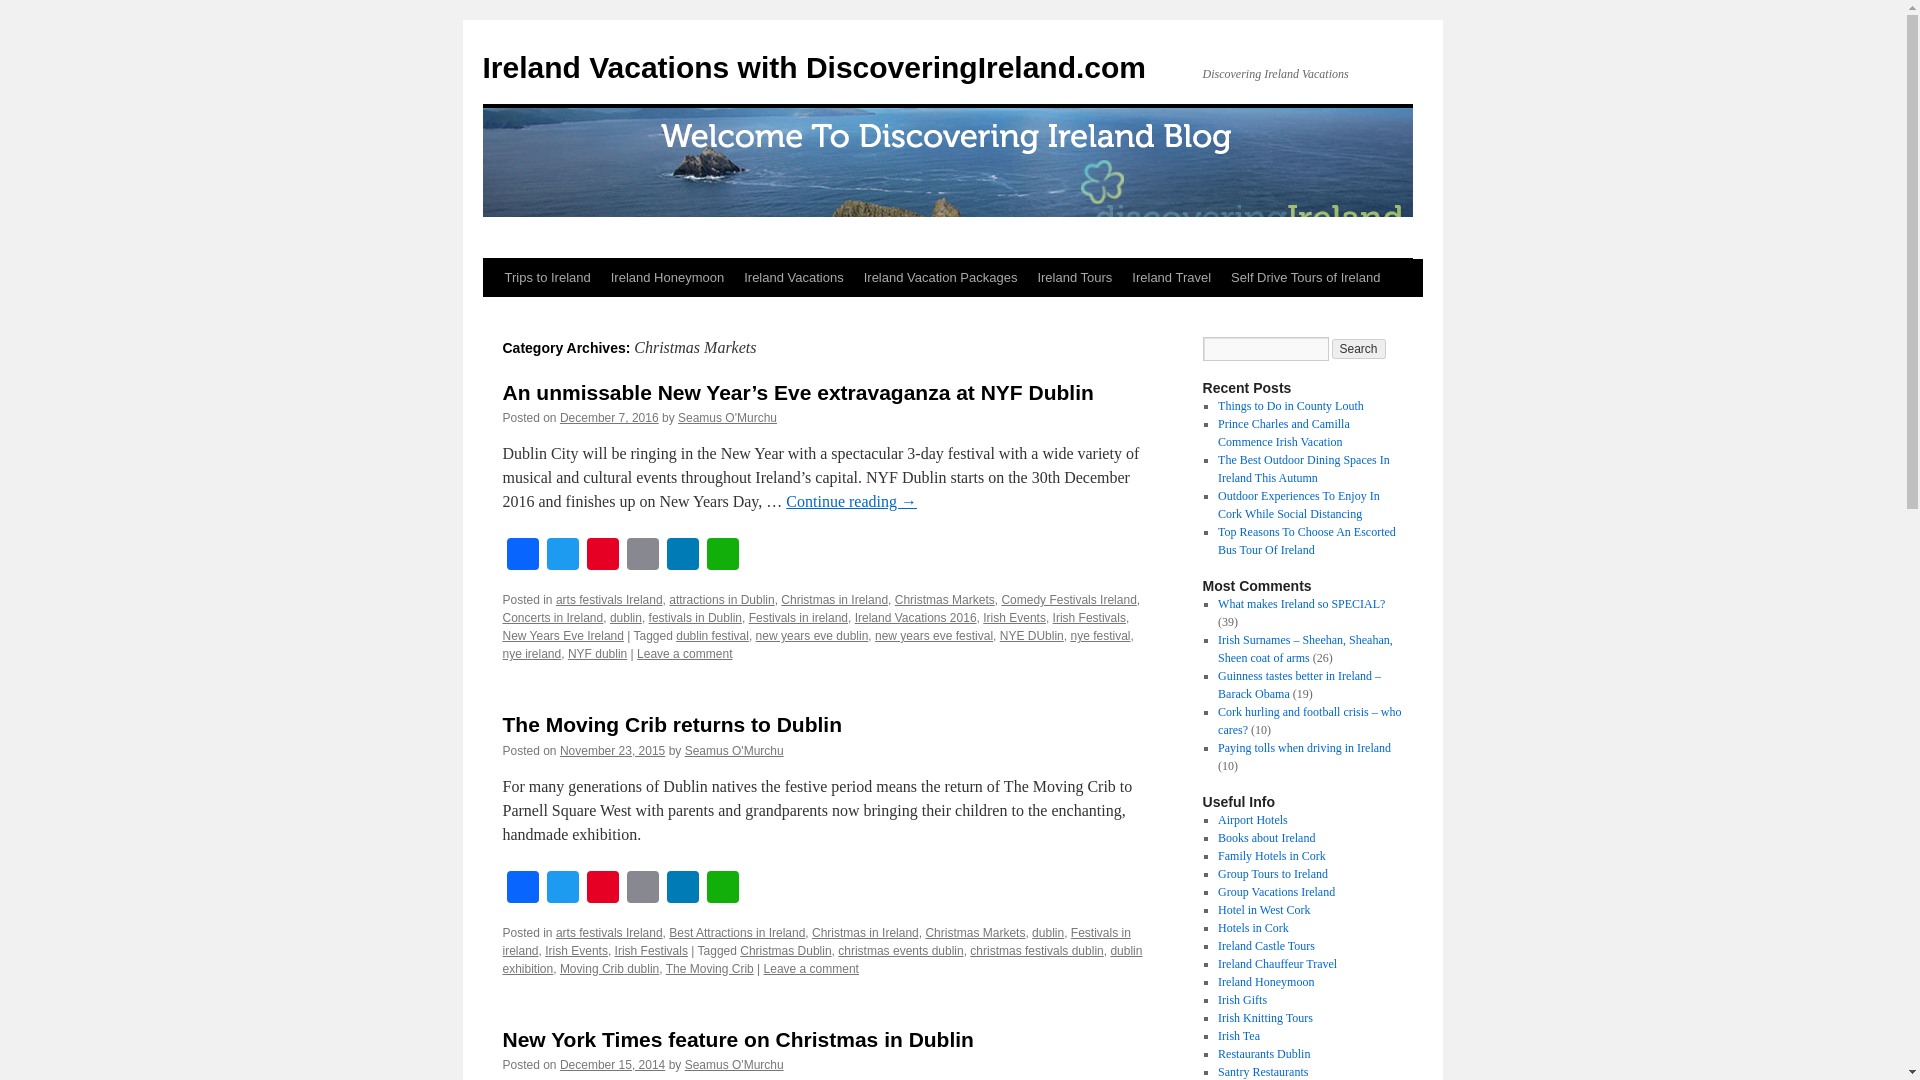 Image resolution: width=1920 pixels, height=1080 pixels. What do you see at coordinates (798, 618) in the screenshot?
I see `Festivals in ireland` at bounding box center [798, 618].